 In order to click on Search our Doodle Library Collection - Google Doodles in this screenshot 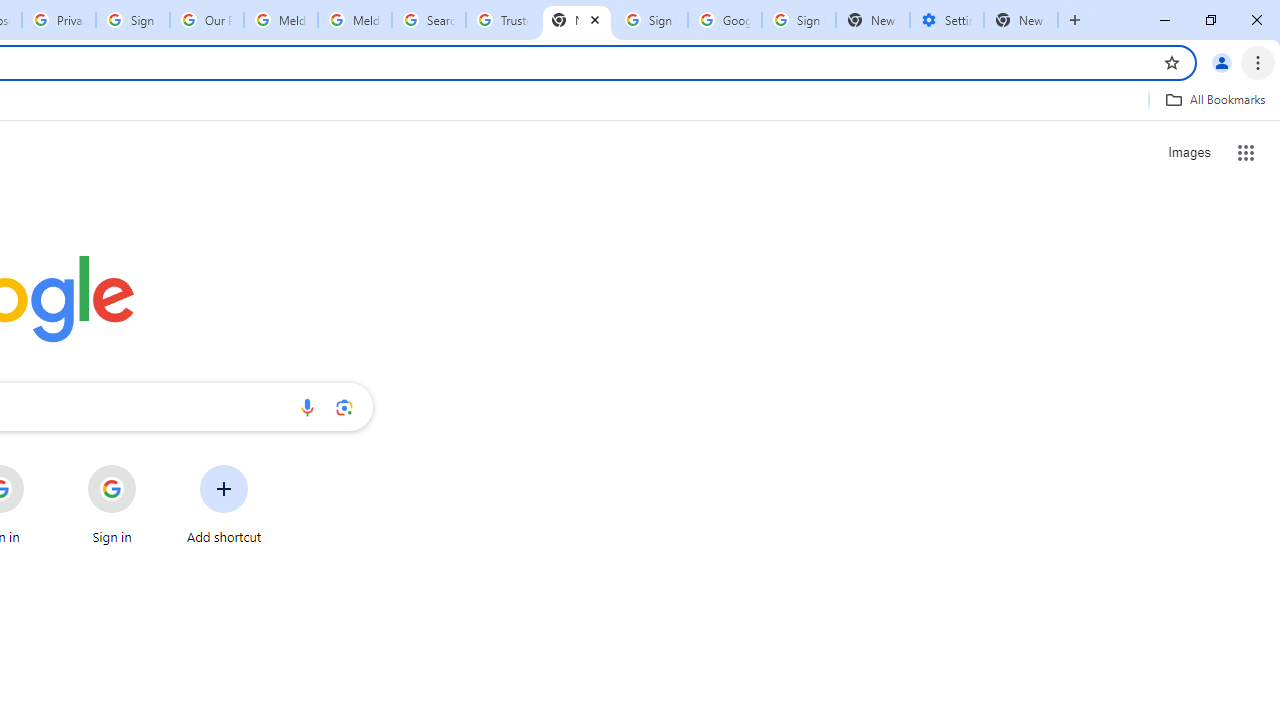, I will do `click(428, 20)`.